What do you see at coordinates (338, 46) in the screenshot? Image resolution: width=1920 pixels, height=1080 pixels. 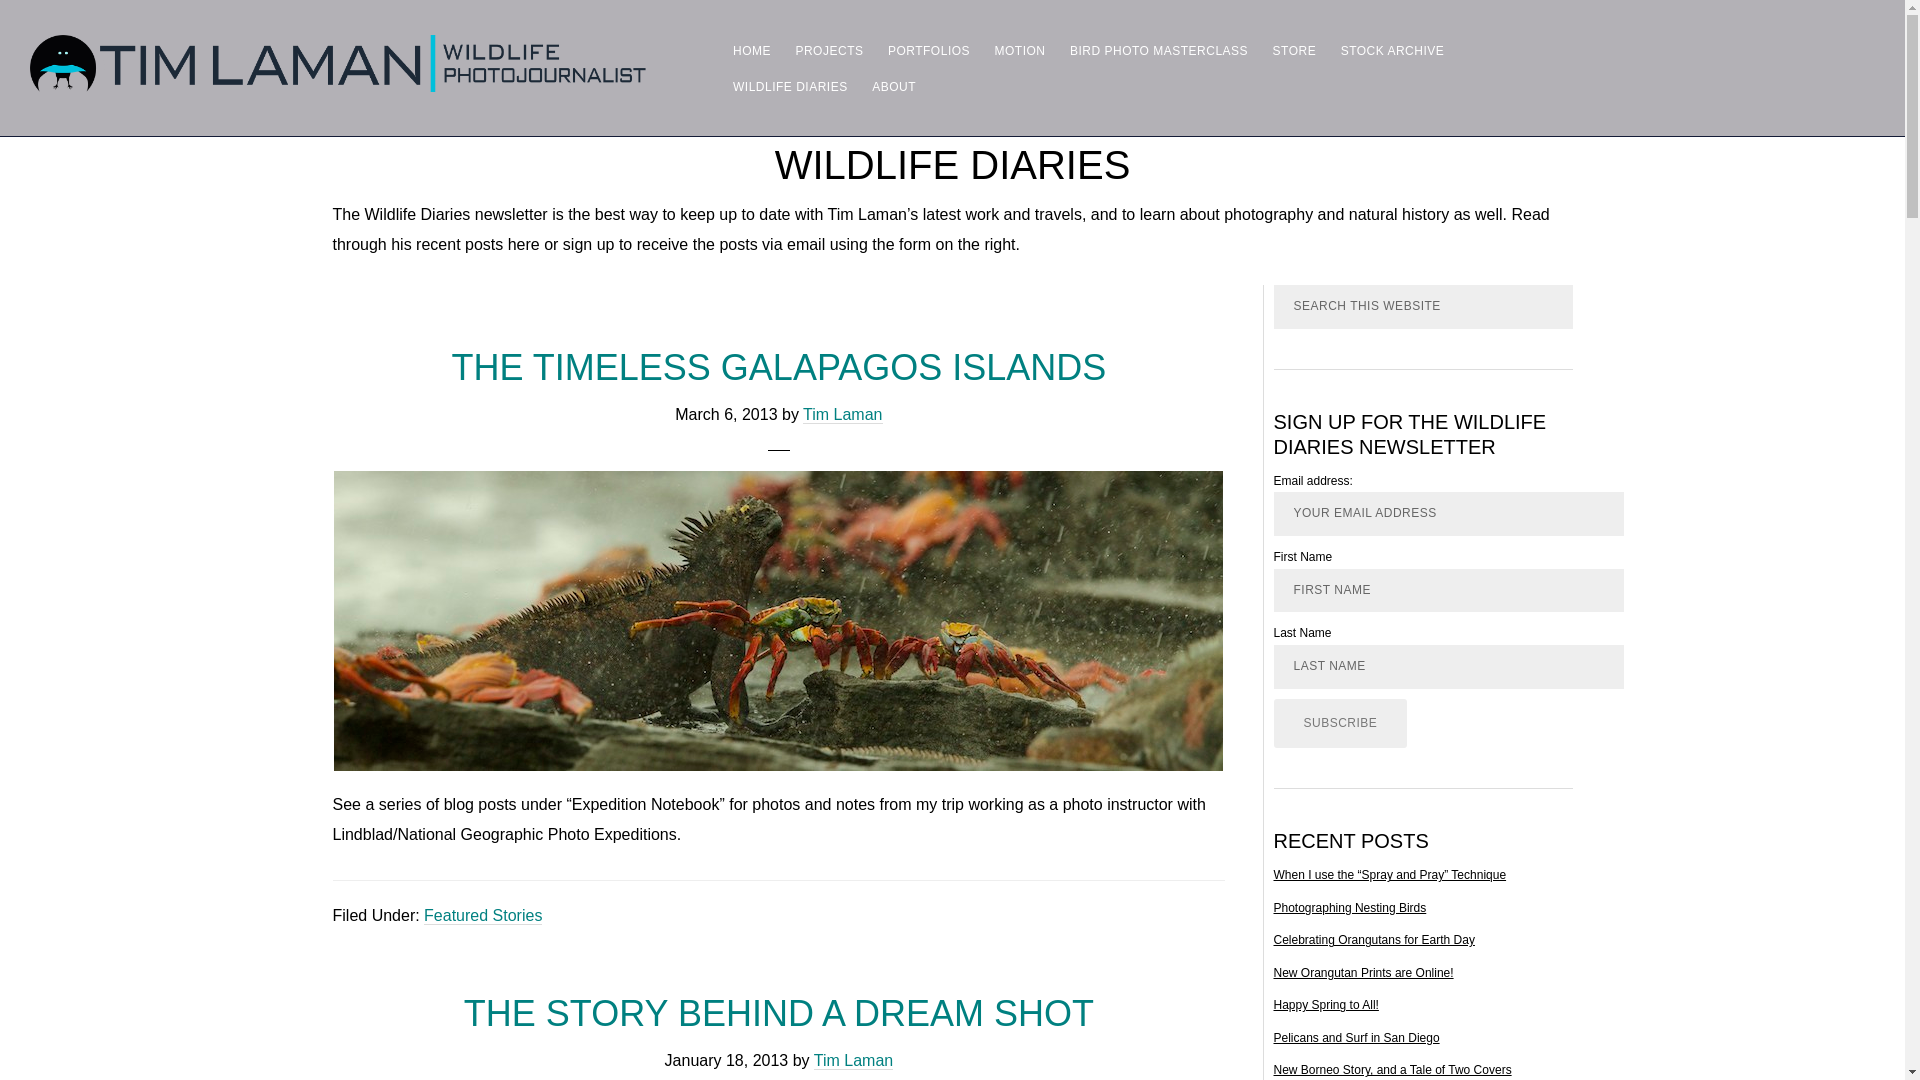 I see `Tim Laman` at bounding box center [338, 46].